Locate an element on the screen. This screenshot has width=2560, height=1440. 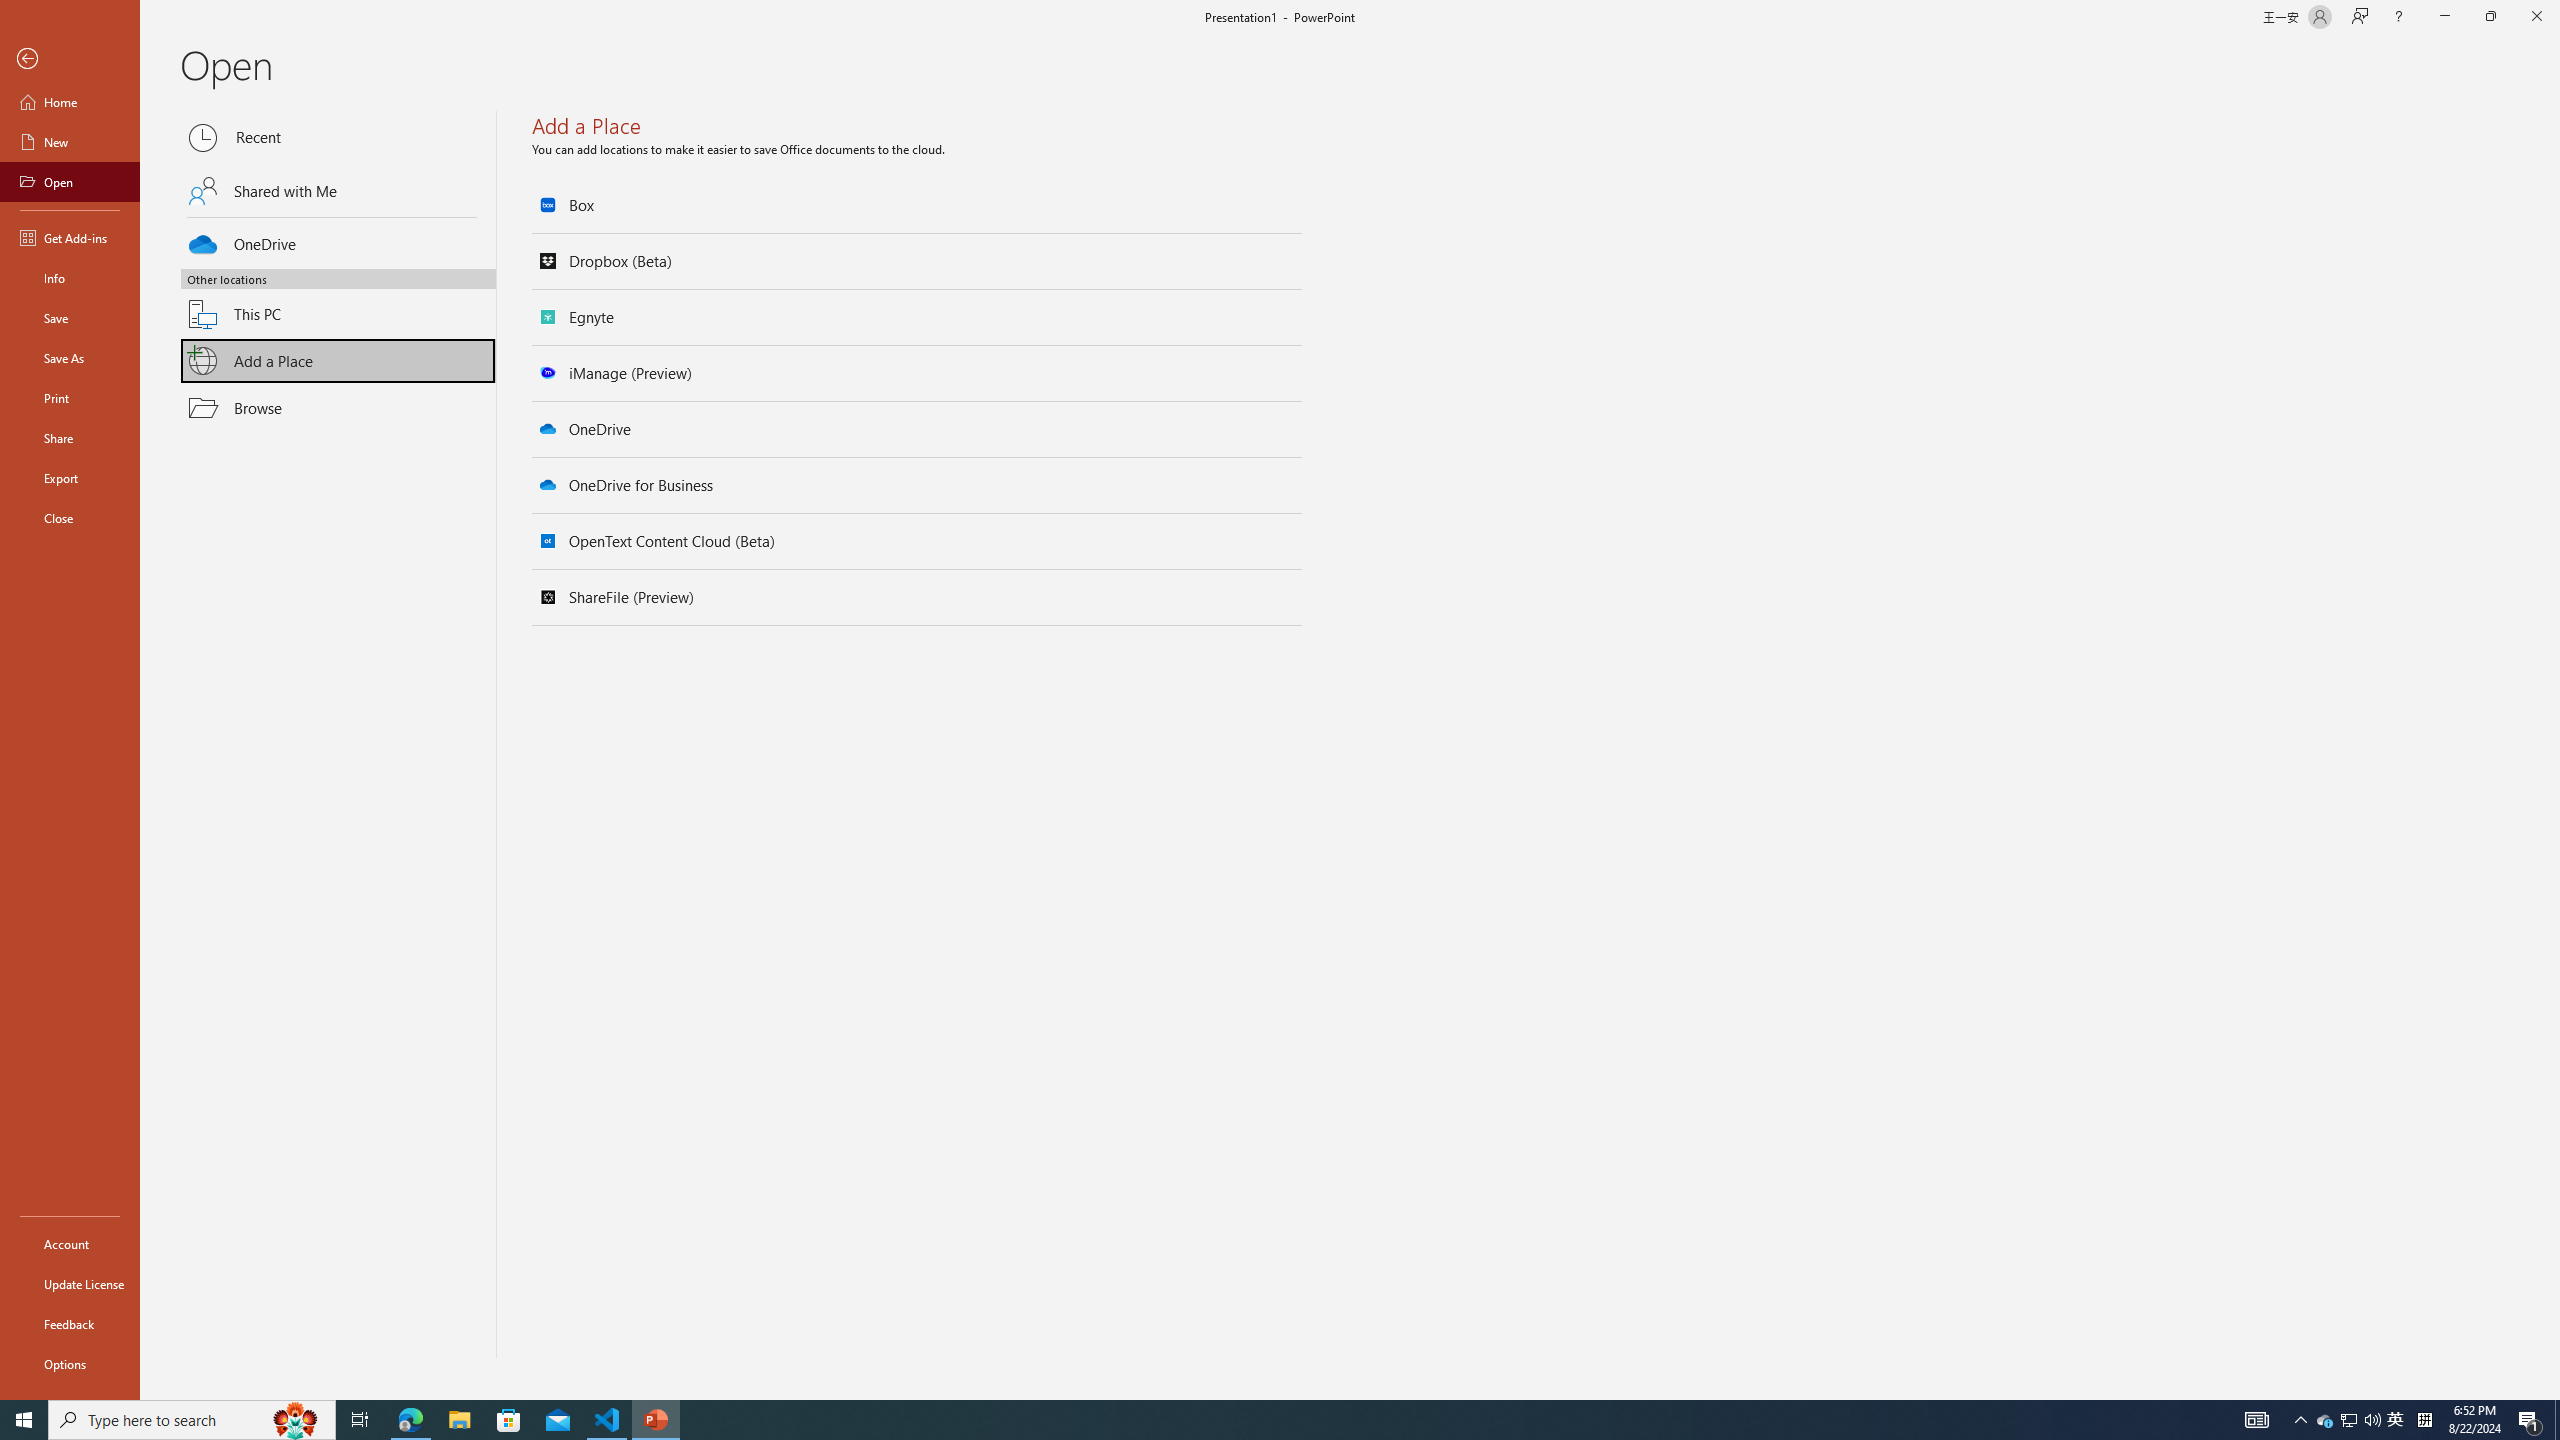
Account is located at coordinates (70, 1244).